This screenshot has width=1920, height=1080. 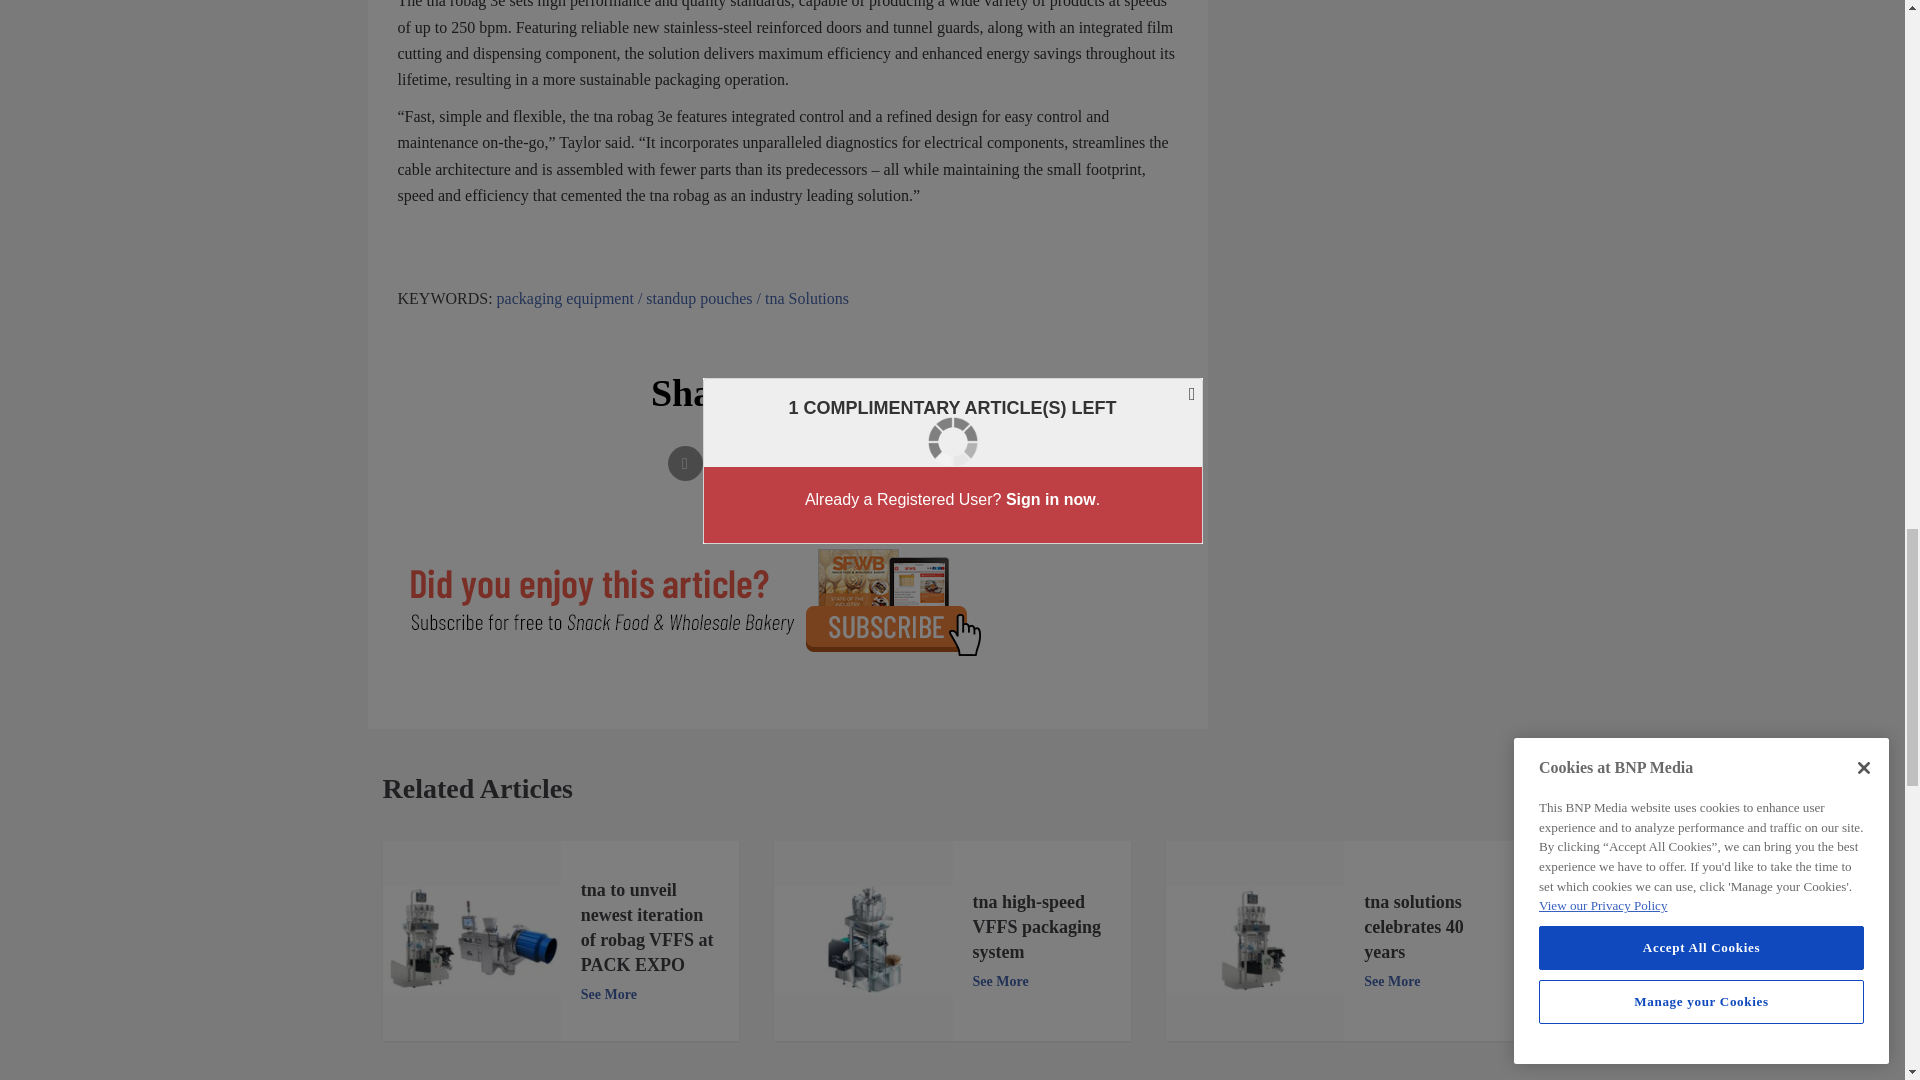 What do you see at coordinates (1254, 940) in the screenshot?
I see `tna robag` at bounding box center [1254, 940].